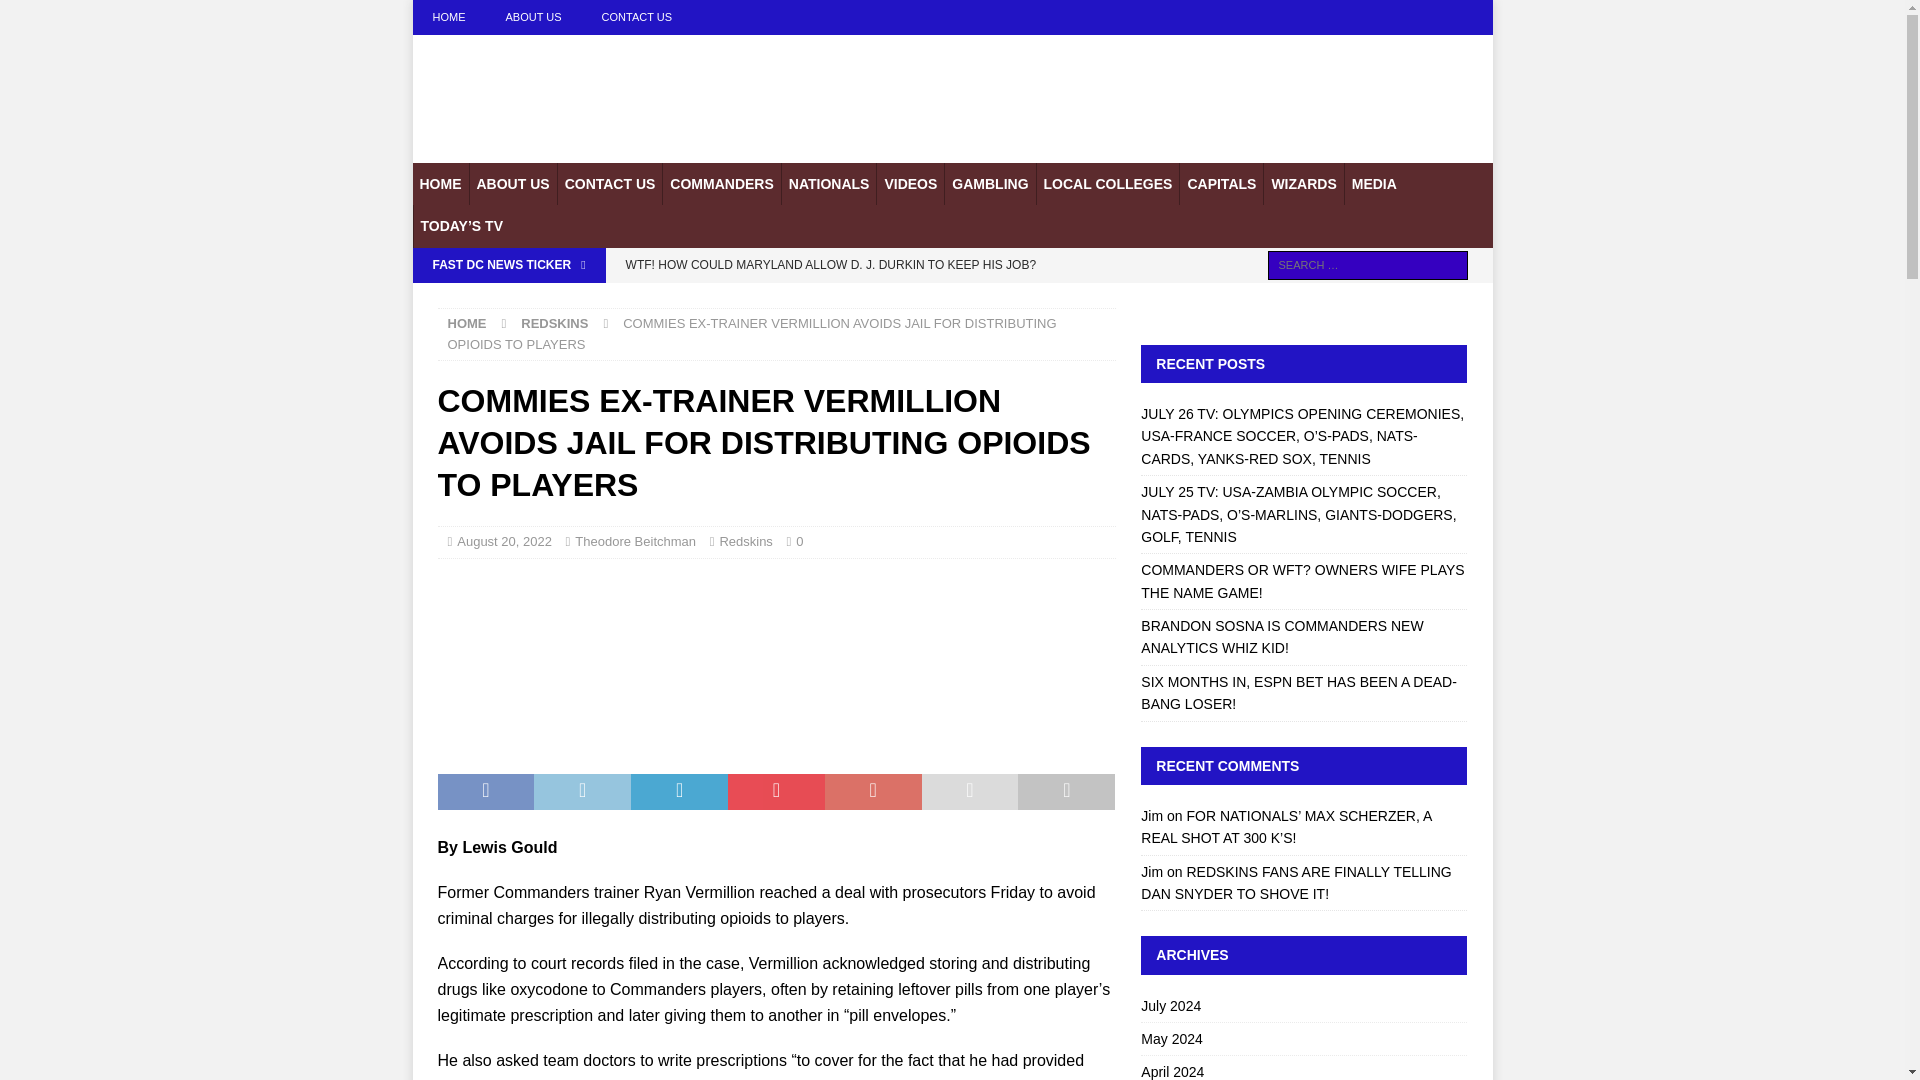 This screenshot has height=1080, width=1920. I want to click on GAMBLING, so click(989, 184).